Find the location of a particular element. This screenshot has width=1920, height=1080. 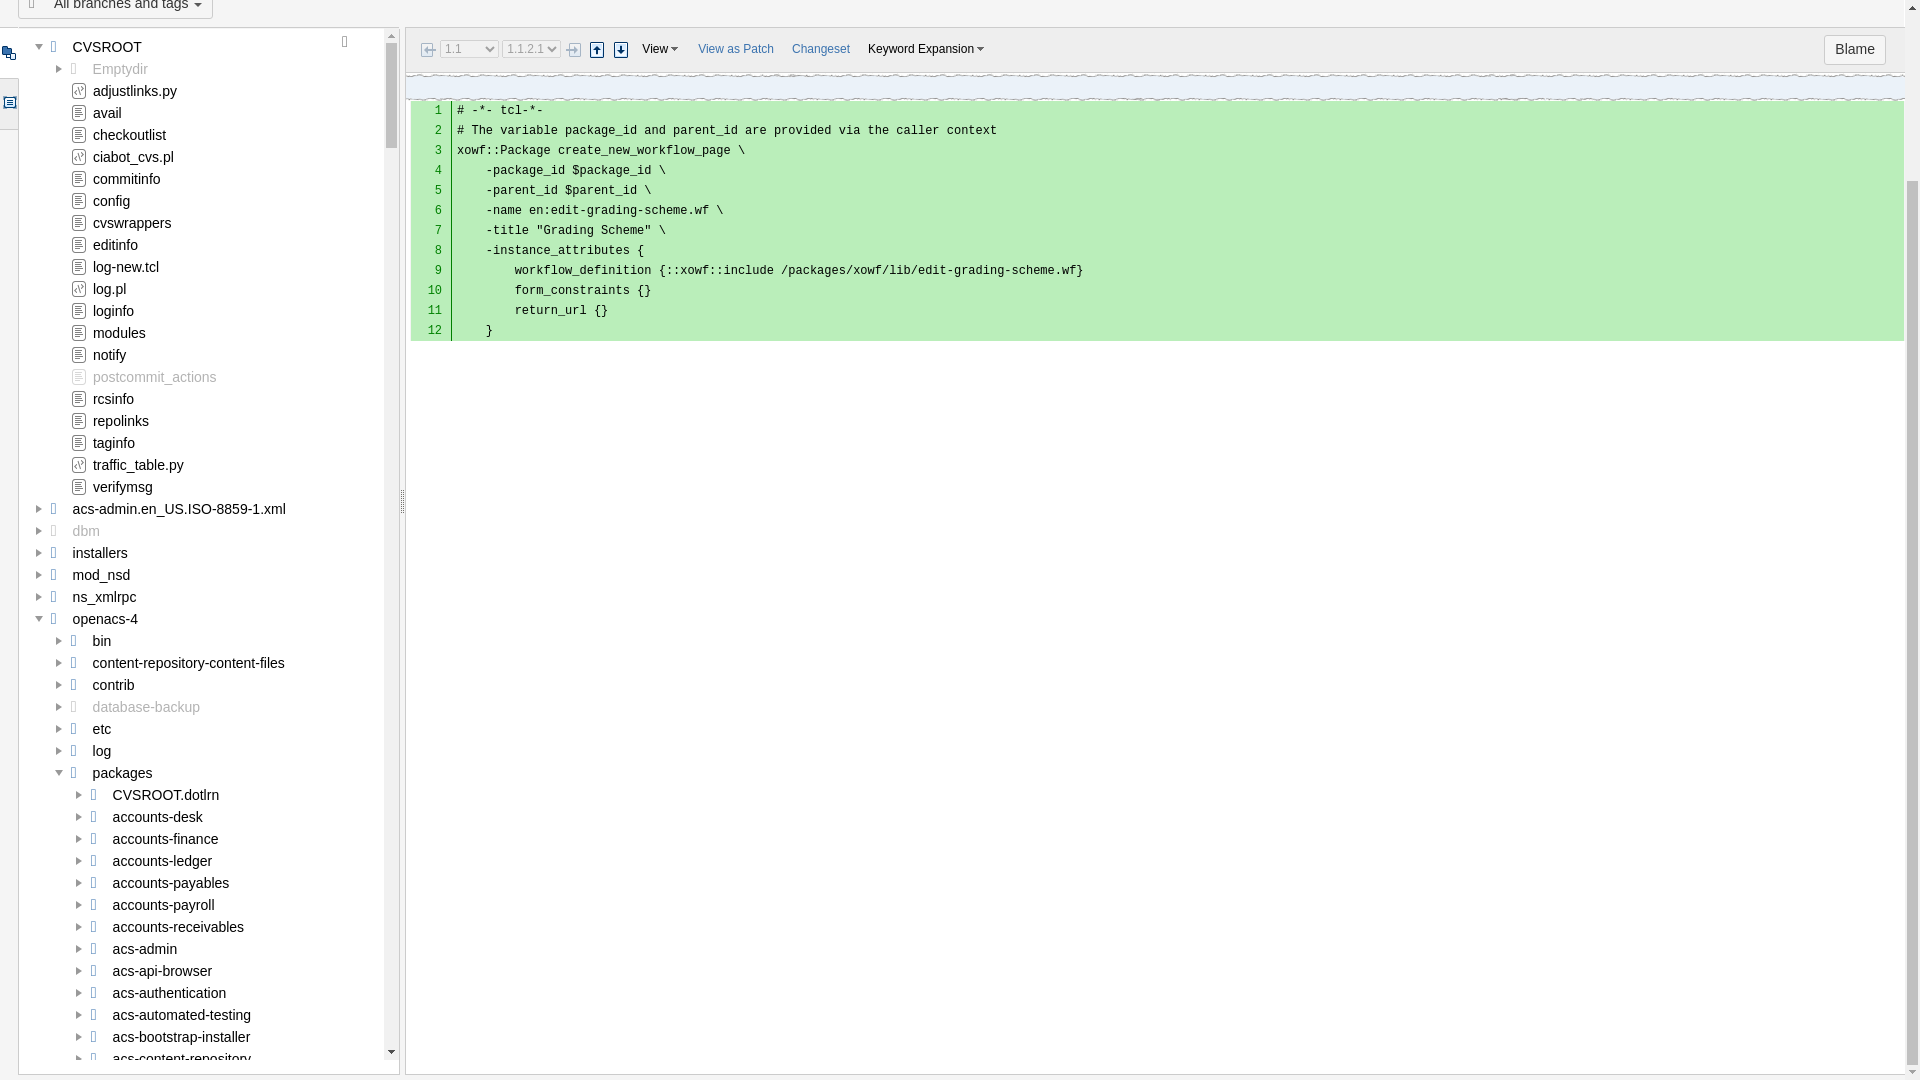

Branch All branches and tags is located at coordinates (115, 10).